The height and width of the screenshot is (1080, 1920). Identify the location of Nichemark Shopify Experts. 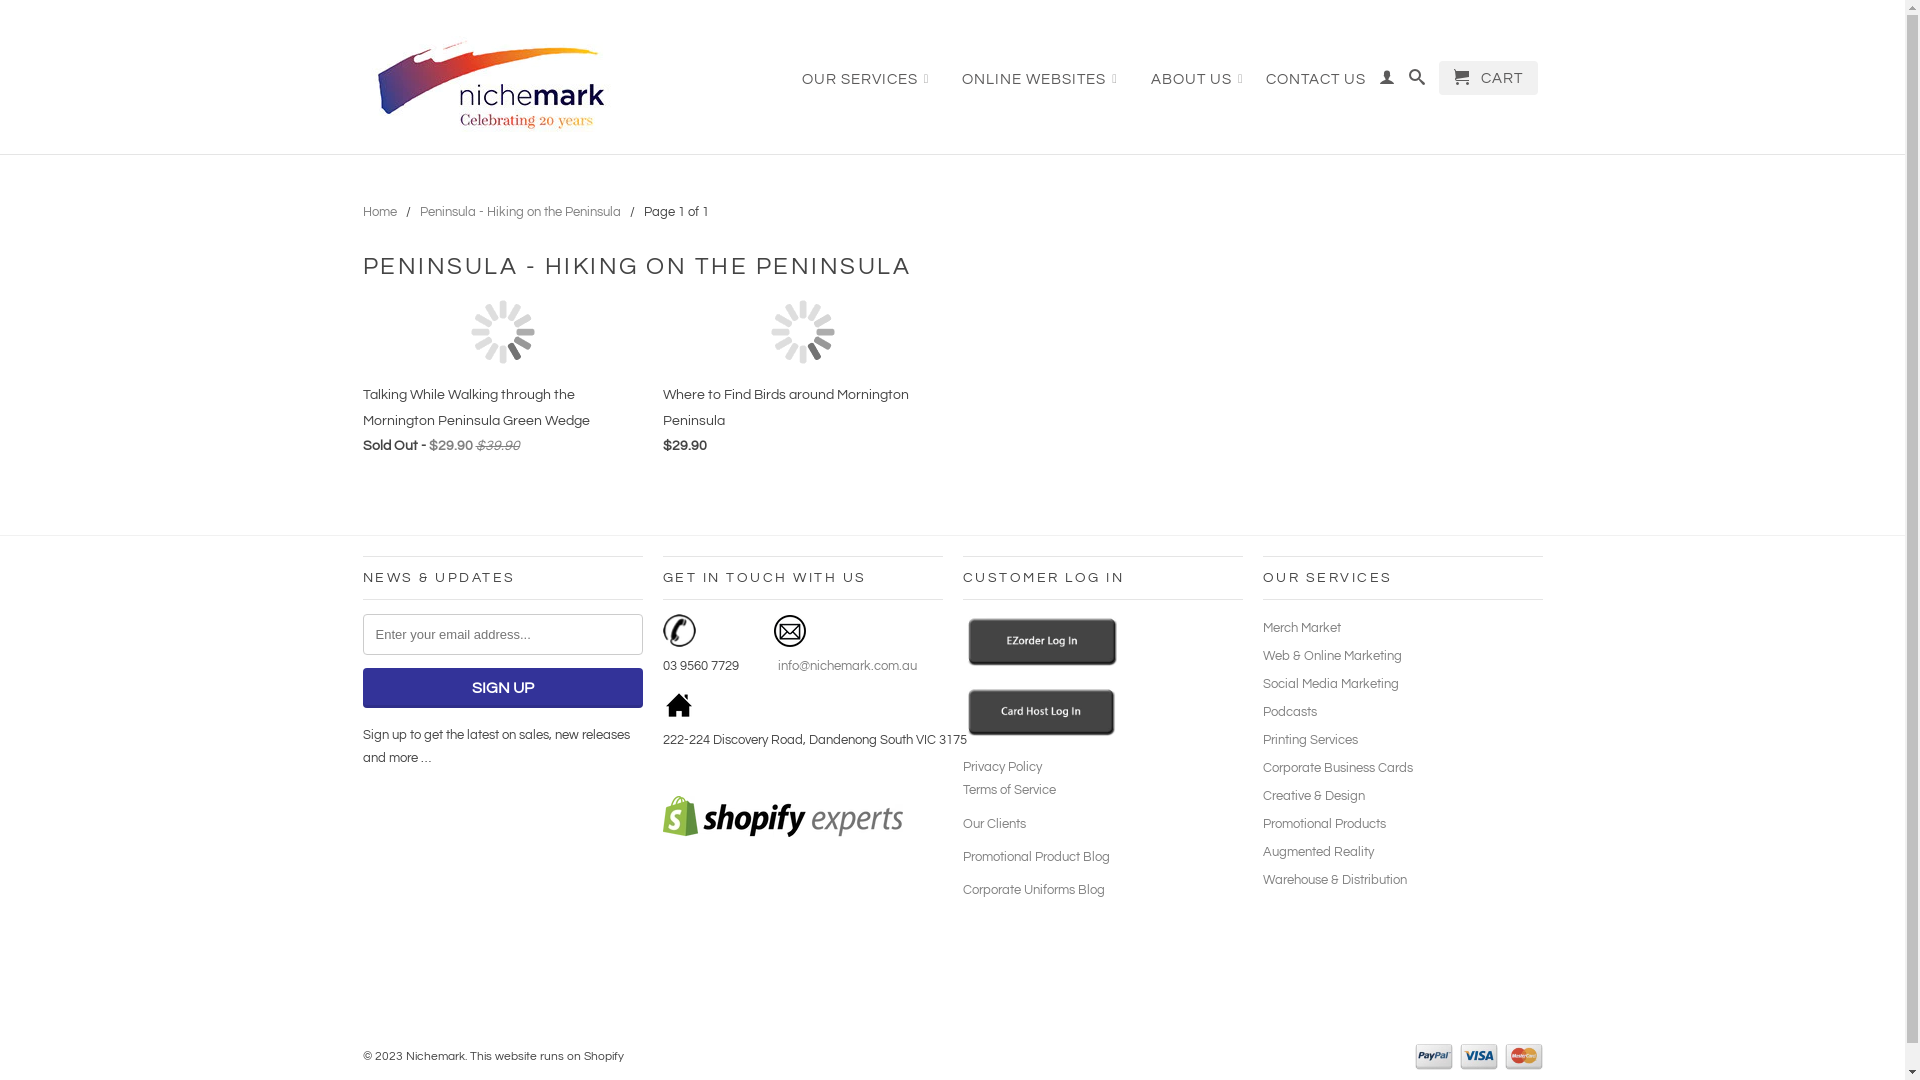
(782, 833).